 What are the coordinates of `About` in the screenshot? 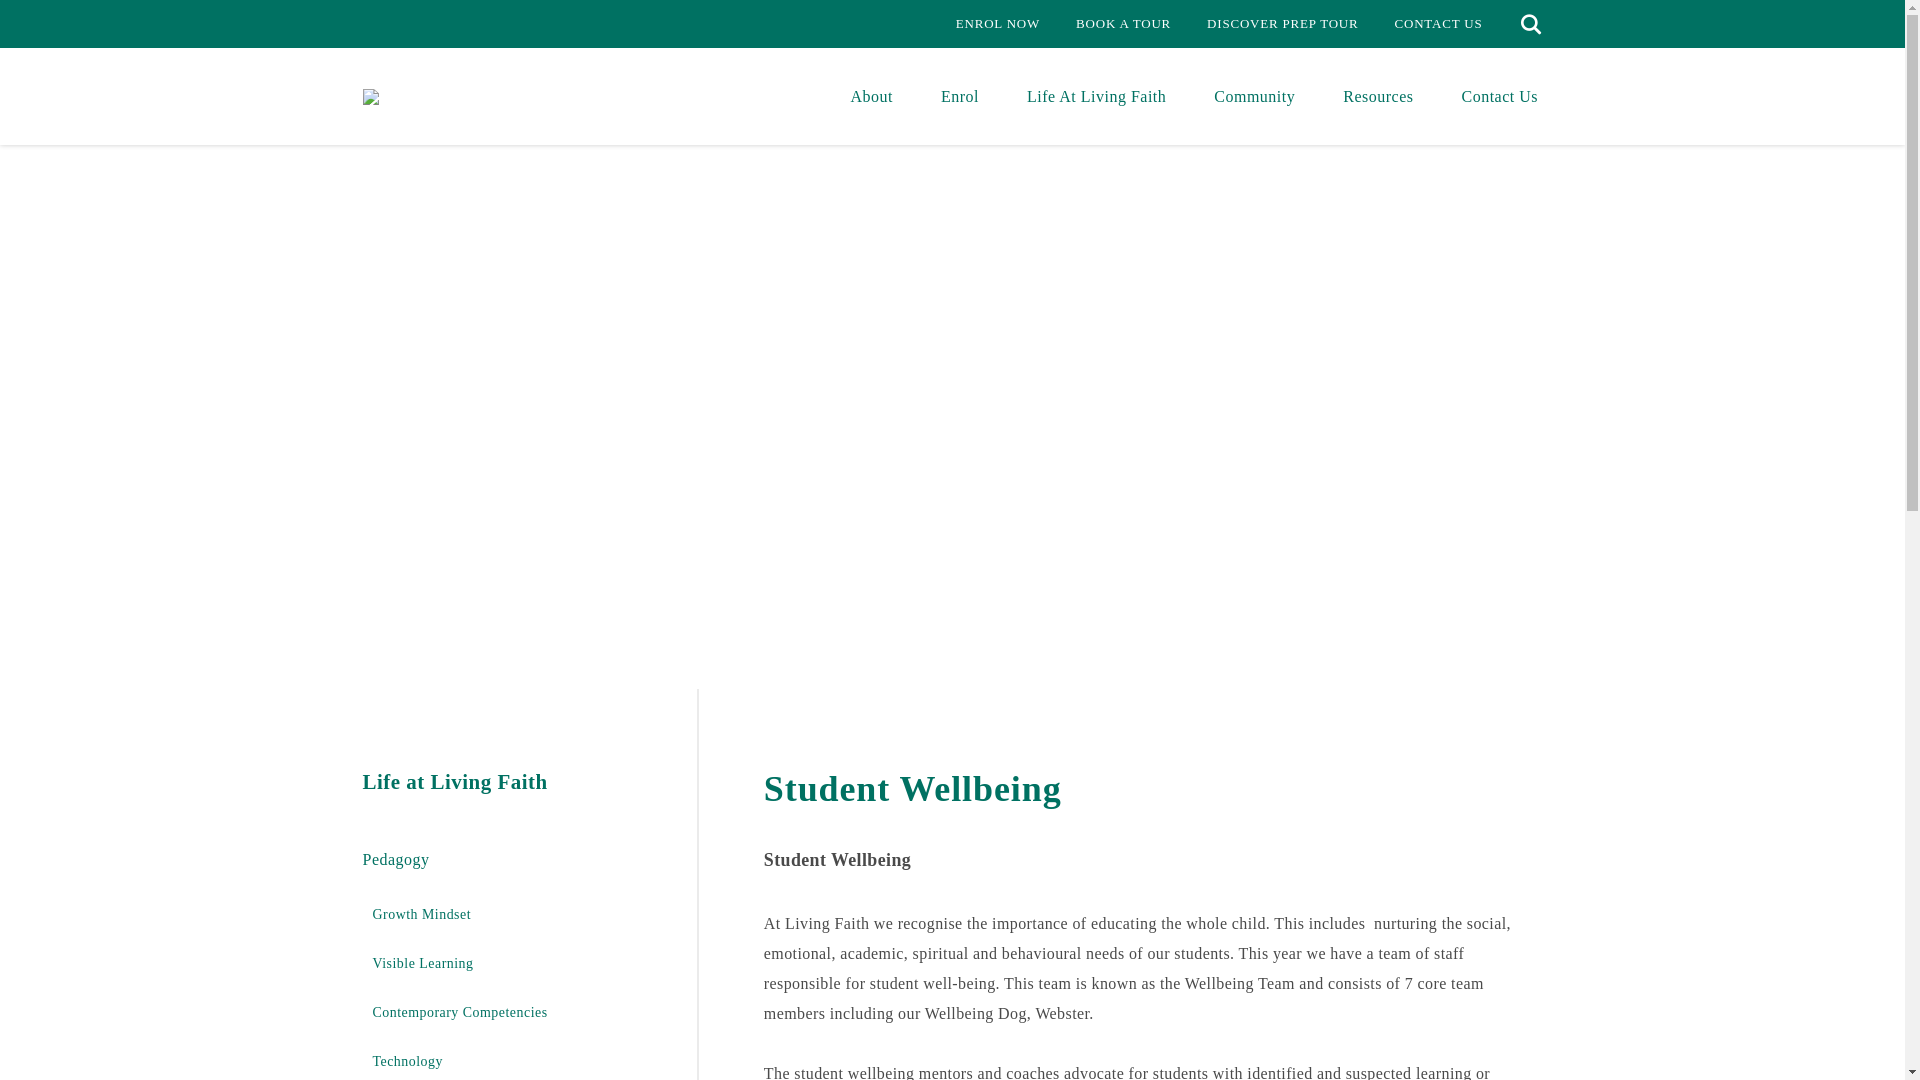 It's located at (871, 96).